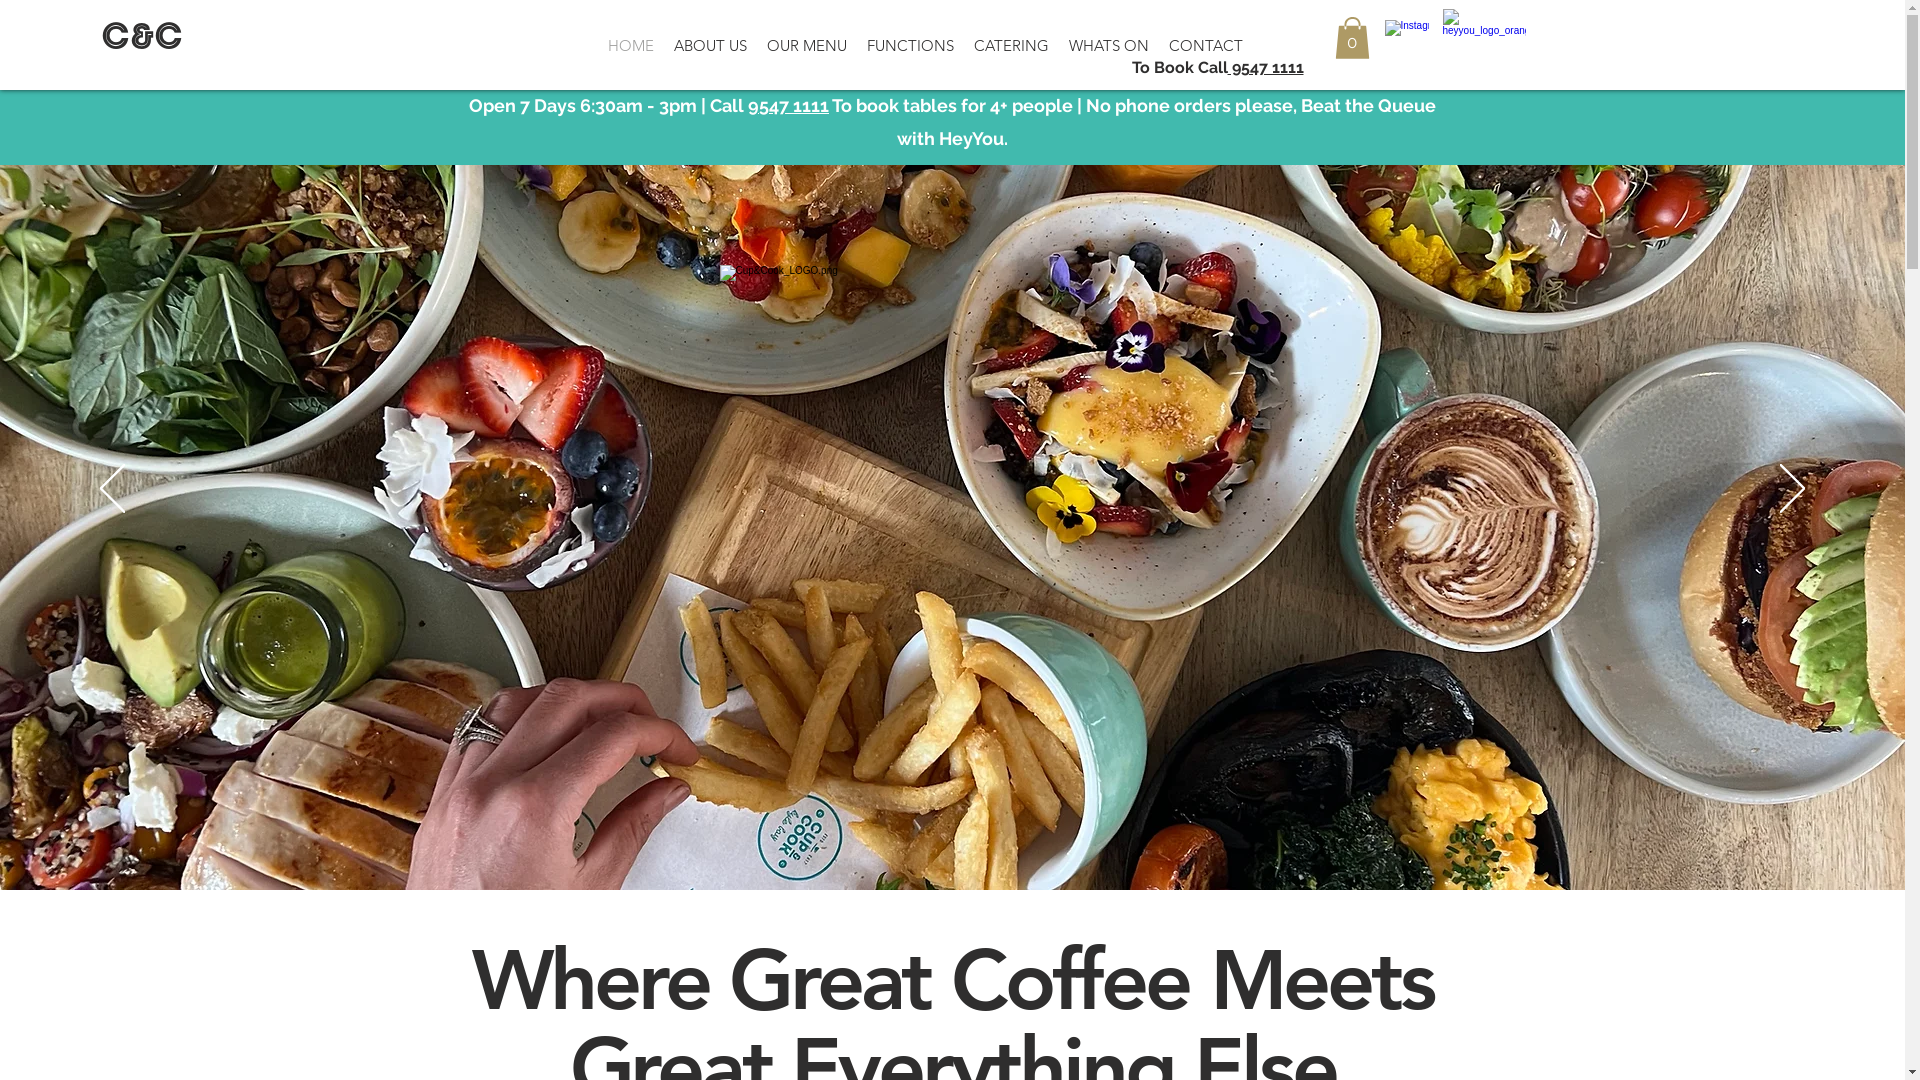 This screenshot has width=1920, height=1080. What do you see at coordinates (1352, 38) in the screenshot?
I see `0` at bounding box center [1352, 38].